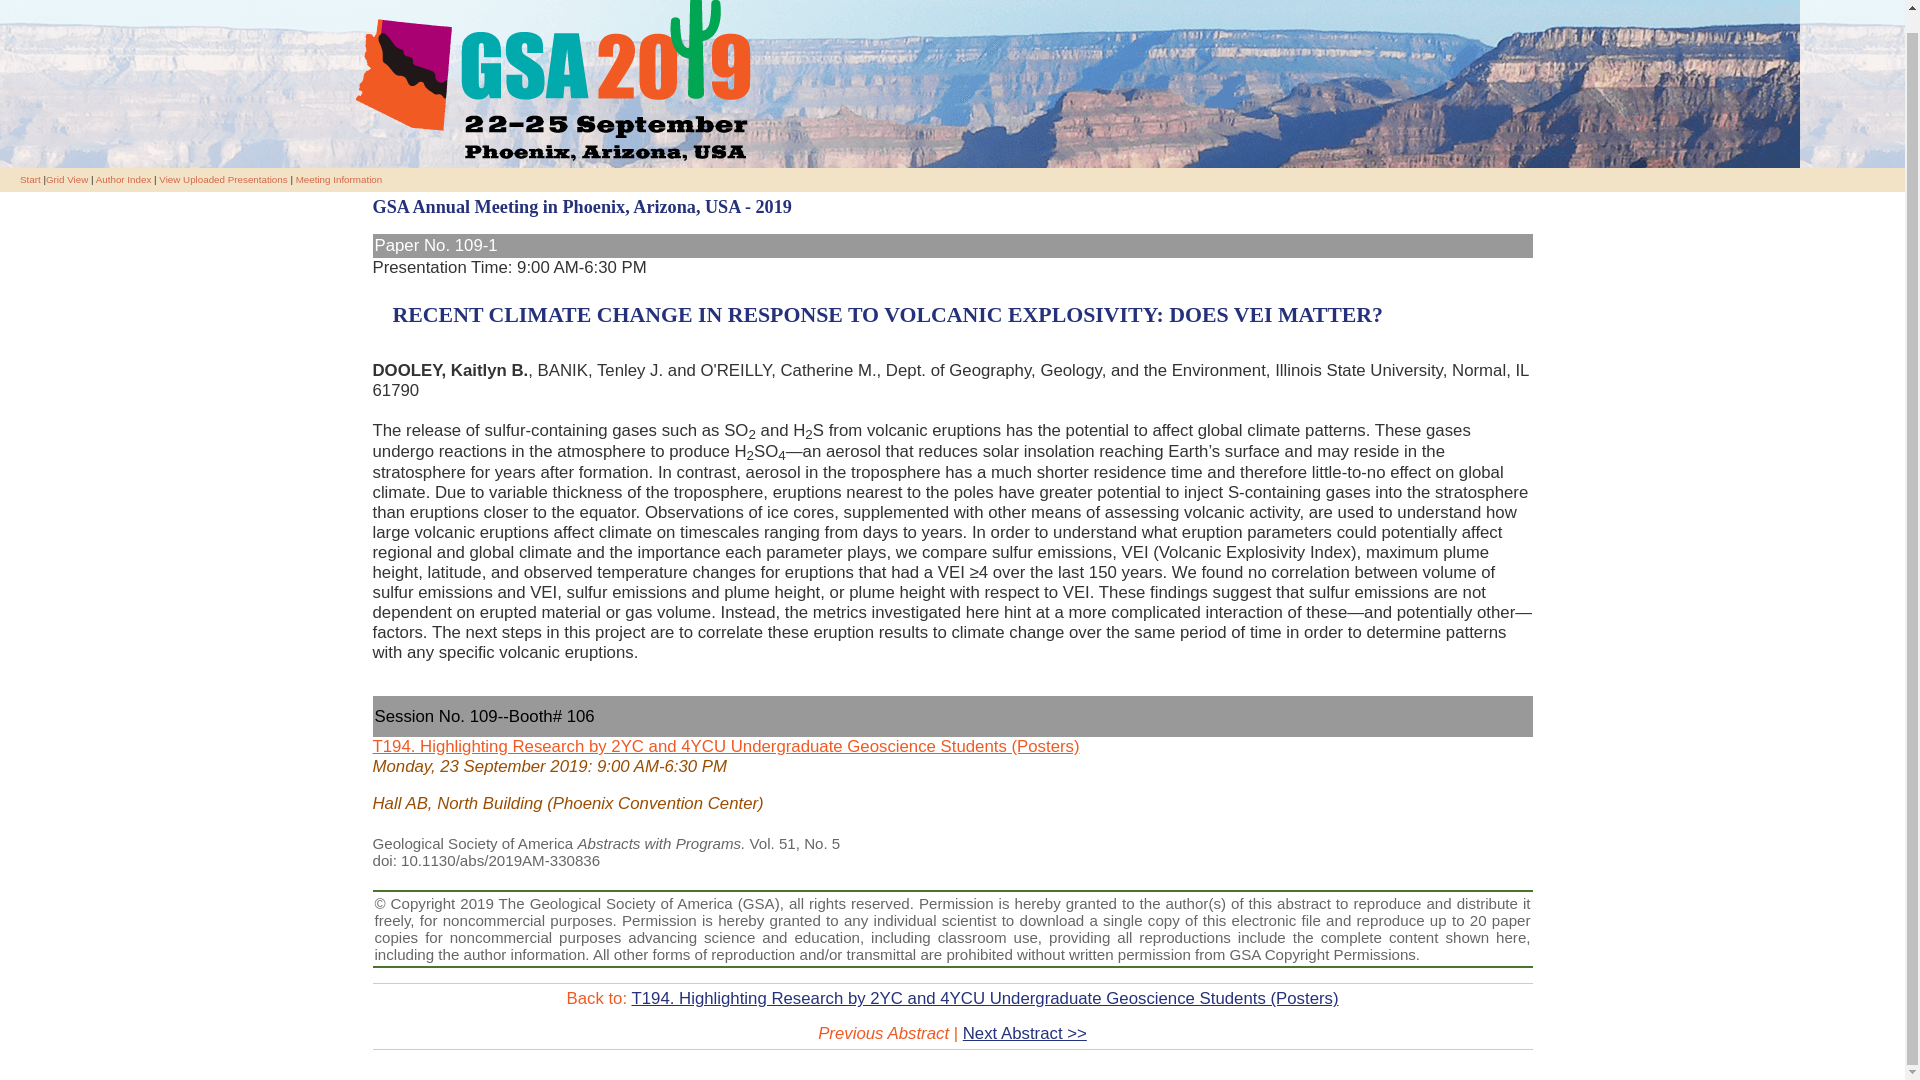 The height and width of the screenshot is (1080, 1920). What do you see at coordinates (124, 178) in the screenshot?
I see `Author Index` at bounding box center [124, 178].